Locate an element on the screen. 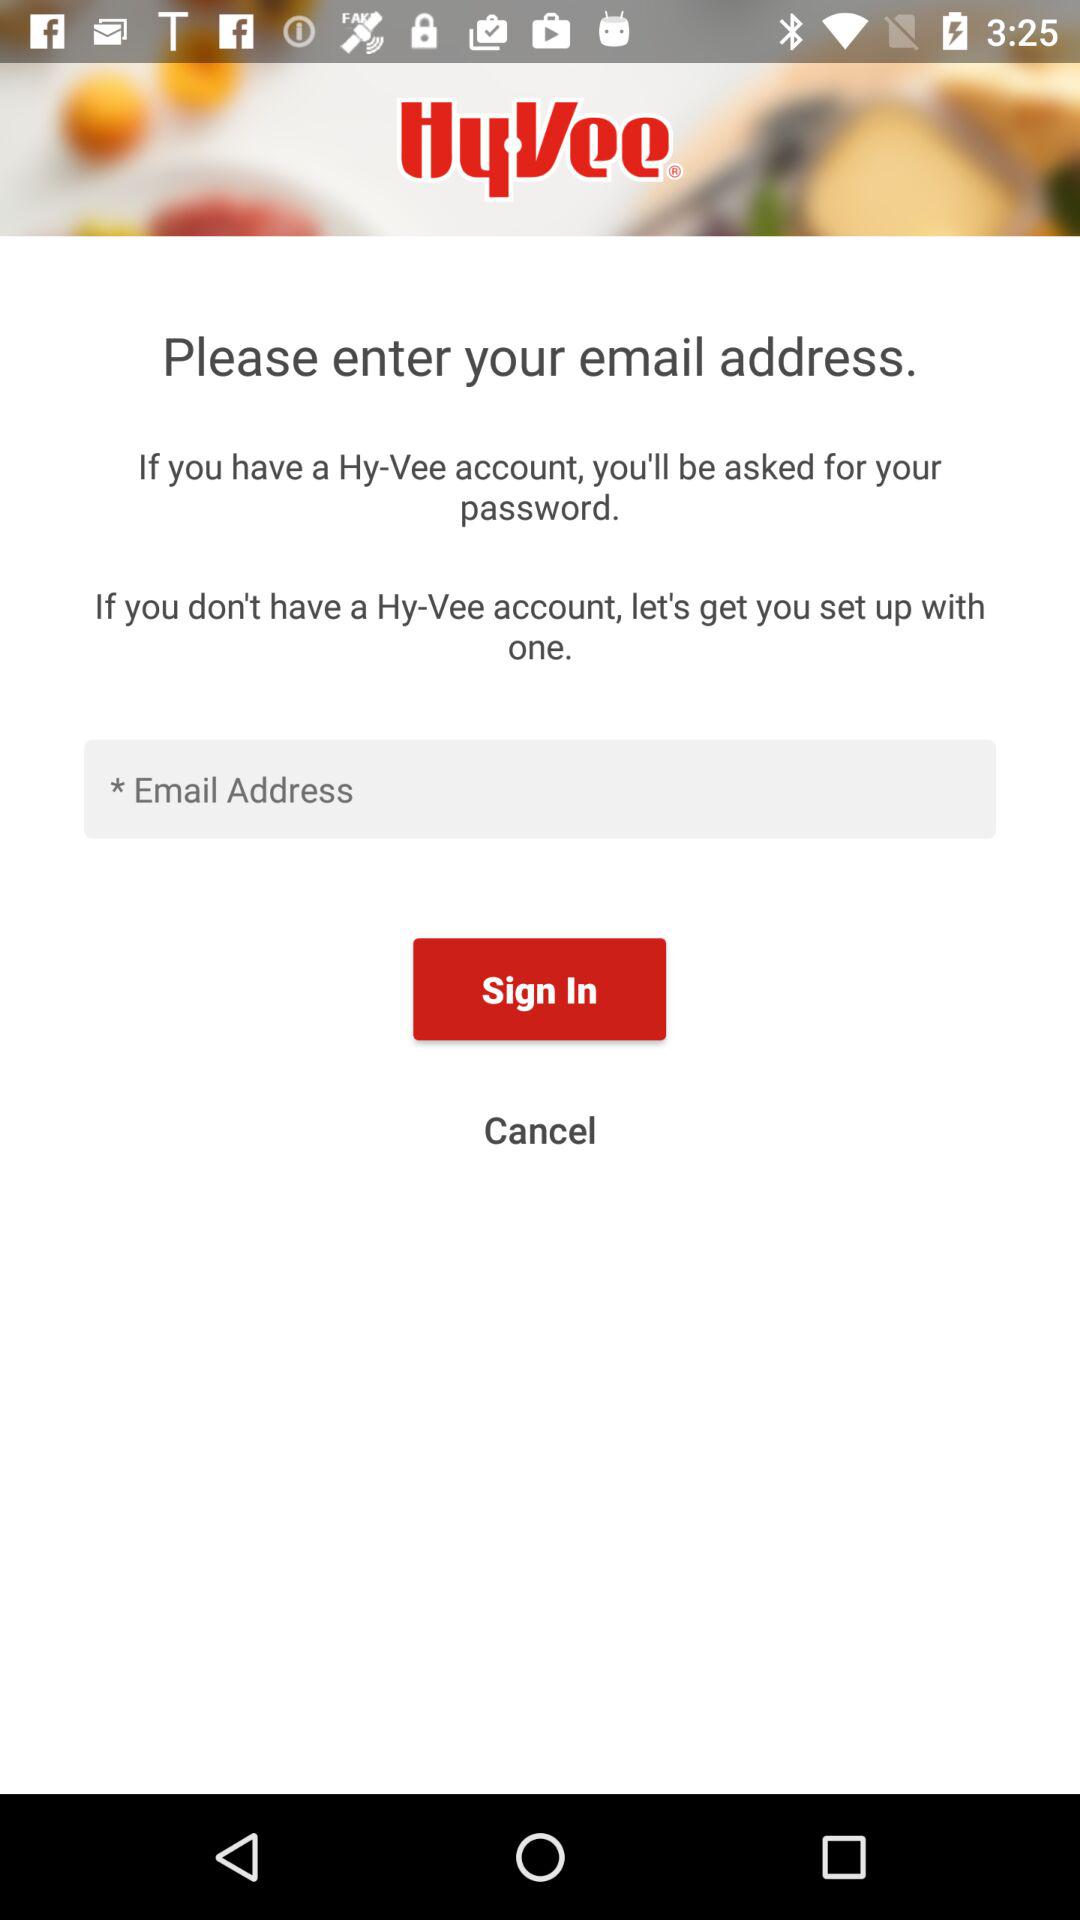  scroll until the cancel icon is located at coordinates (540, 1129).